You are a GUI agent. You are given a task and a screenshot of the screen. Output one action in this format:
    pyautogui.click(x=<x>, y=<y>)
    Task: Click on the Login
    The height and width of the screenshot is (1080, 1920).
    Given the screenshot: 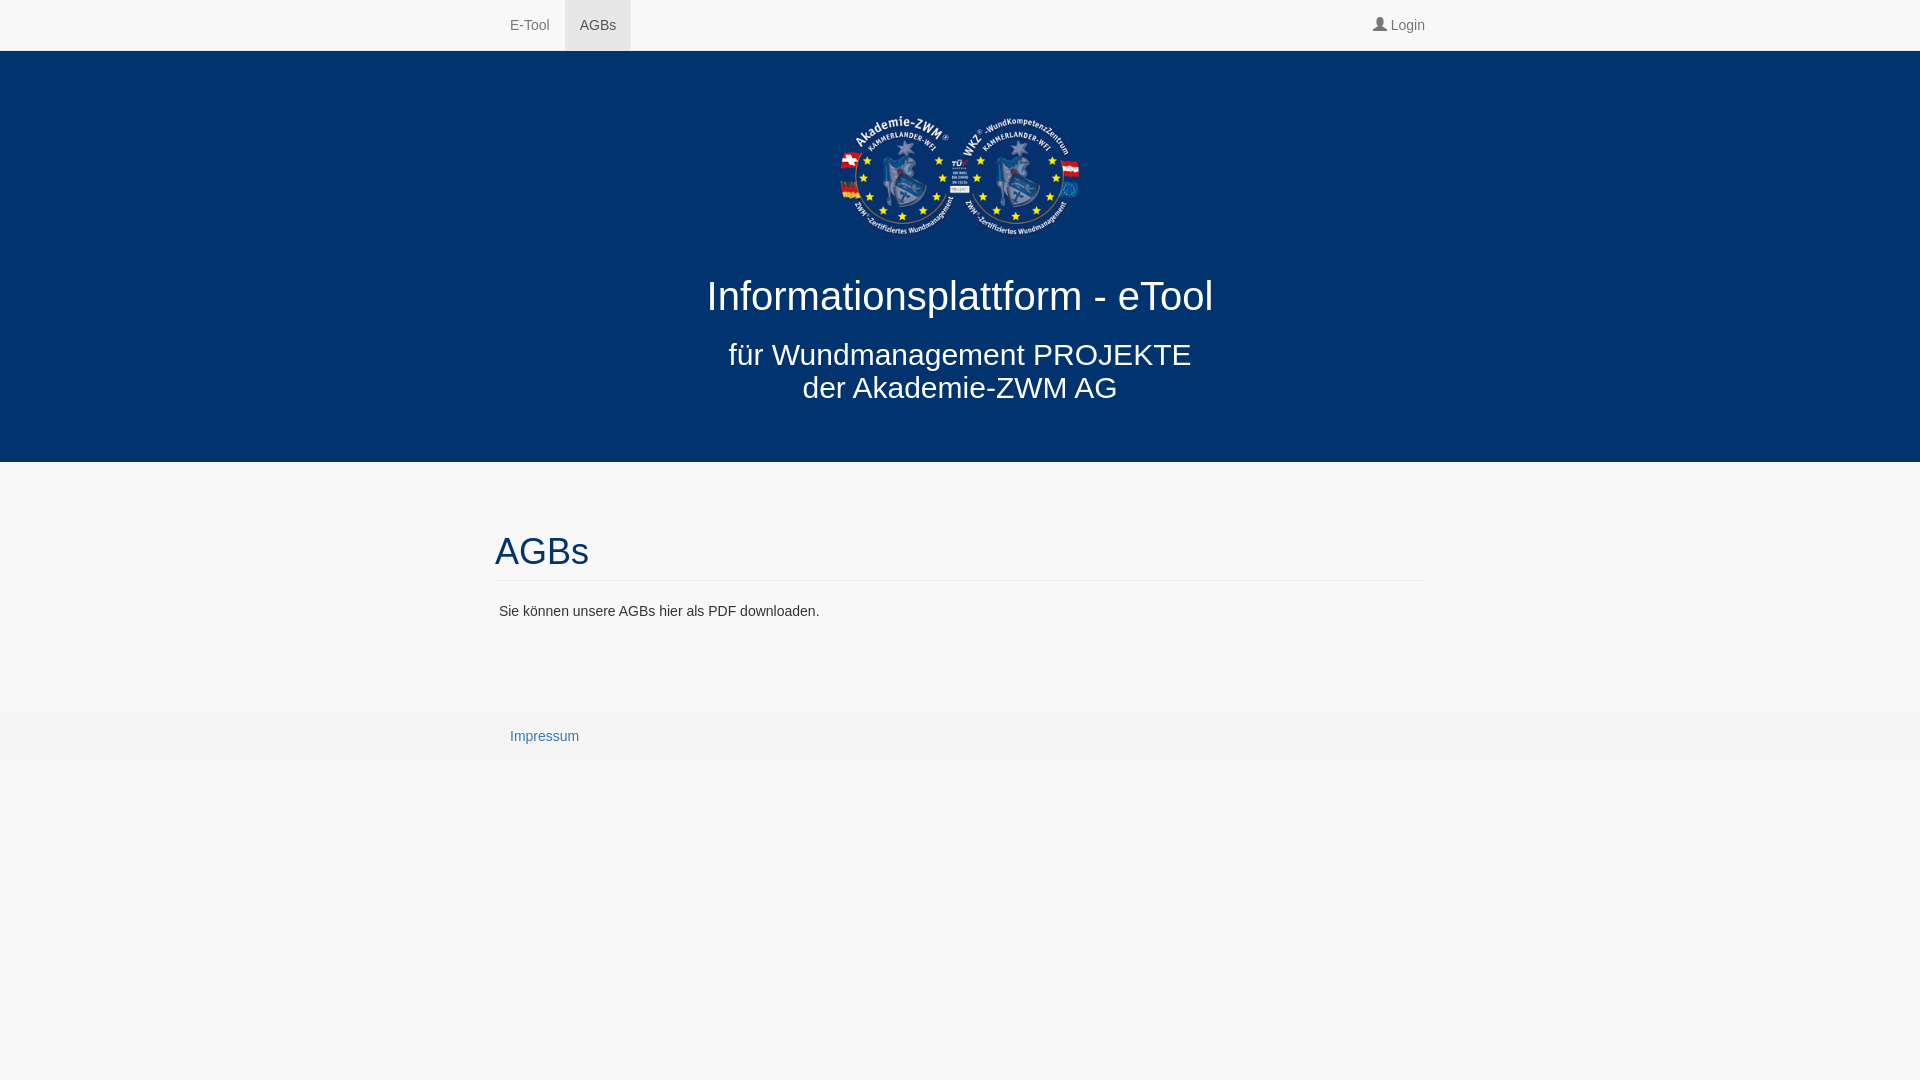 What is the action you would take?
    pyautogui.click(x=1399, y=25)
    